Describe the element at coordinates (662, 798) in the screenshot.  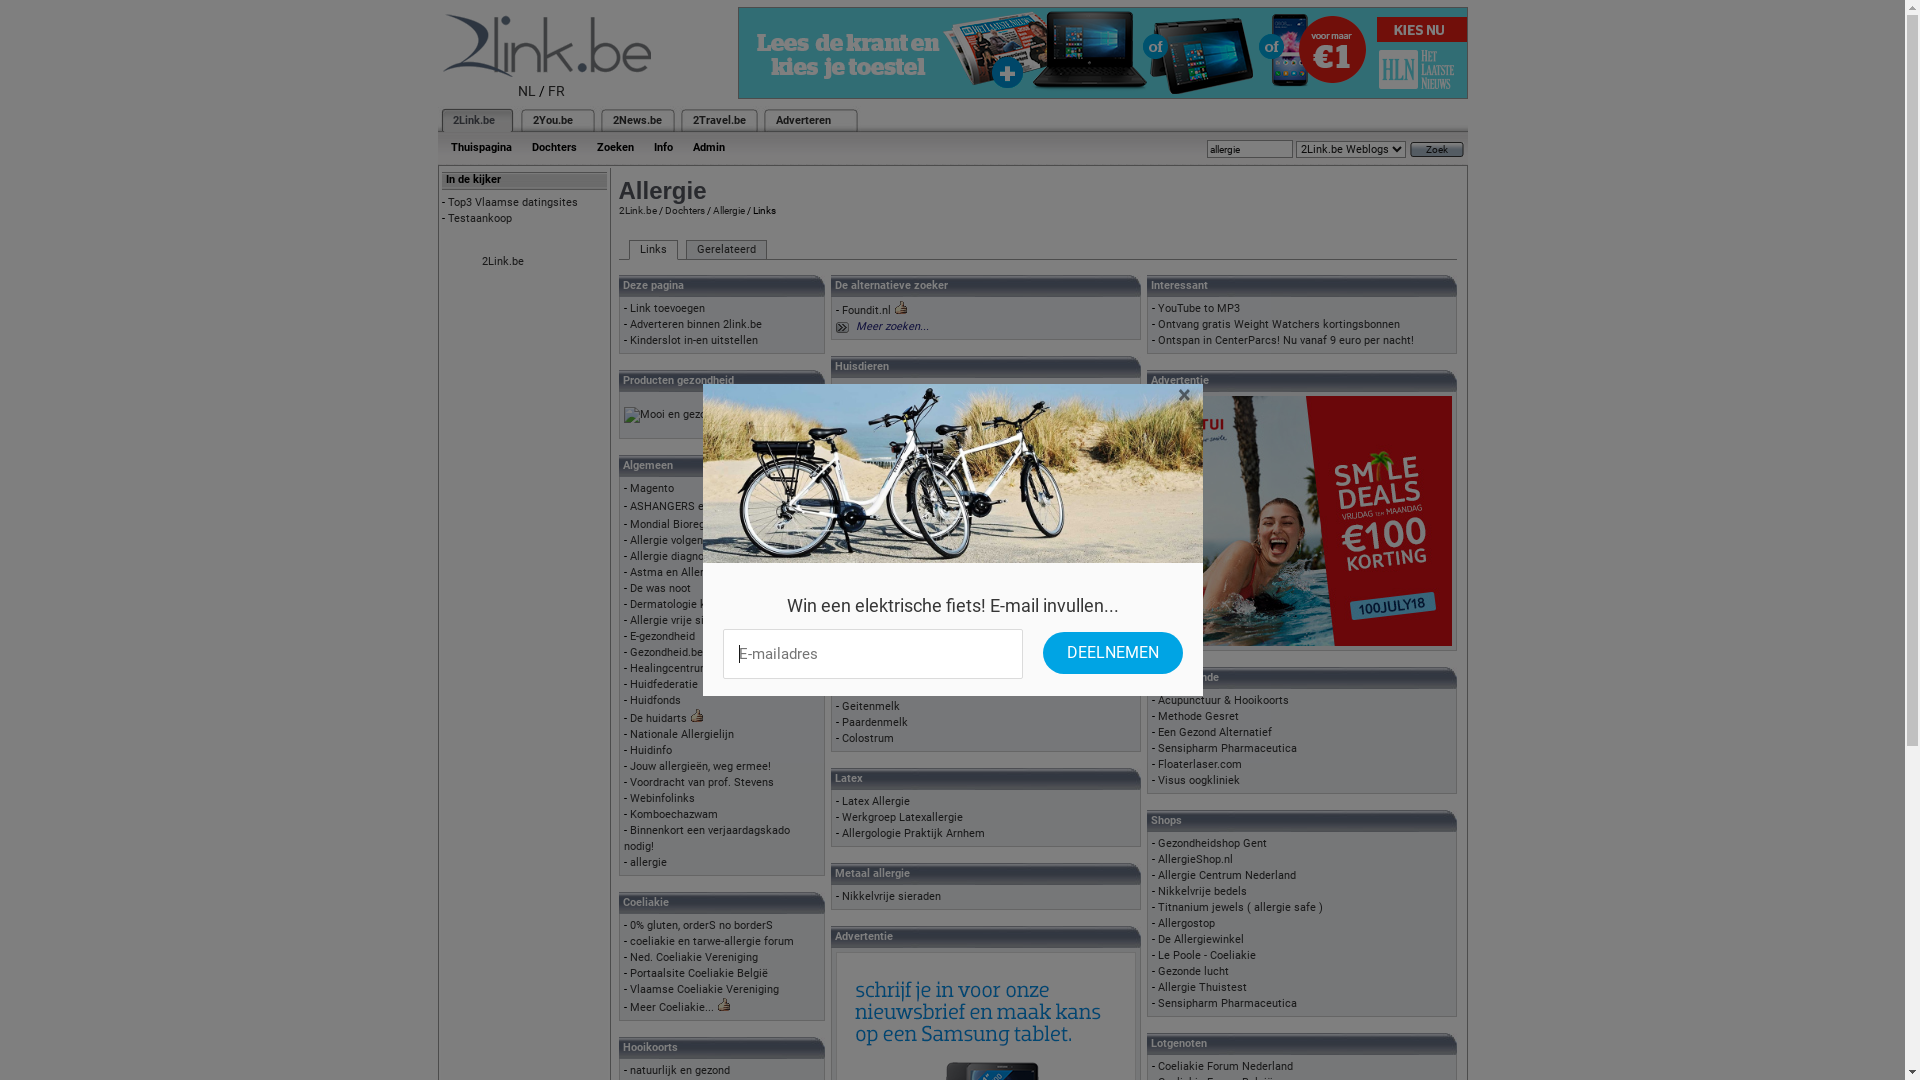
I see `Webinfolinks` at that location.